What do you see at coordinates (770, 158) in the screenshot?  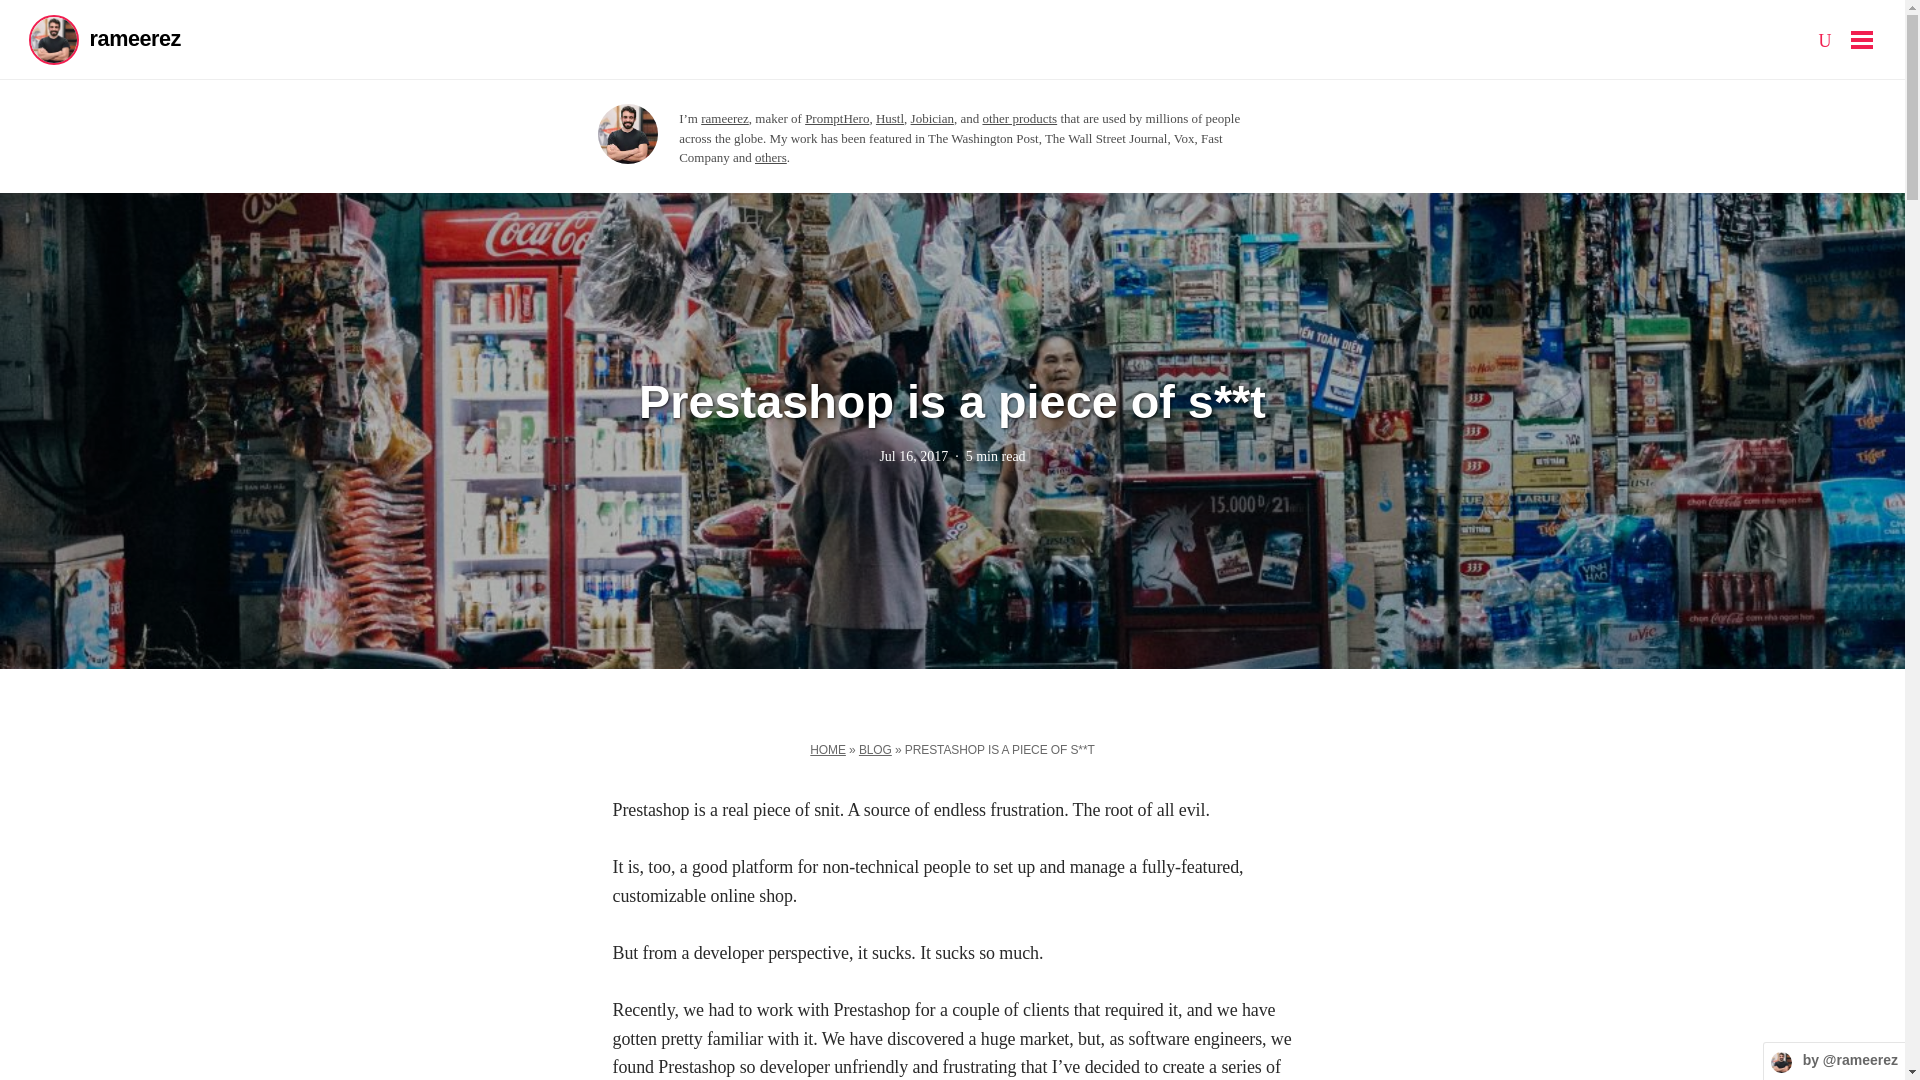 I see `others` at bounding box center [770, 158].